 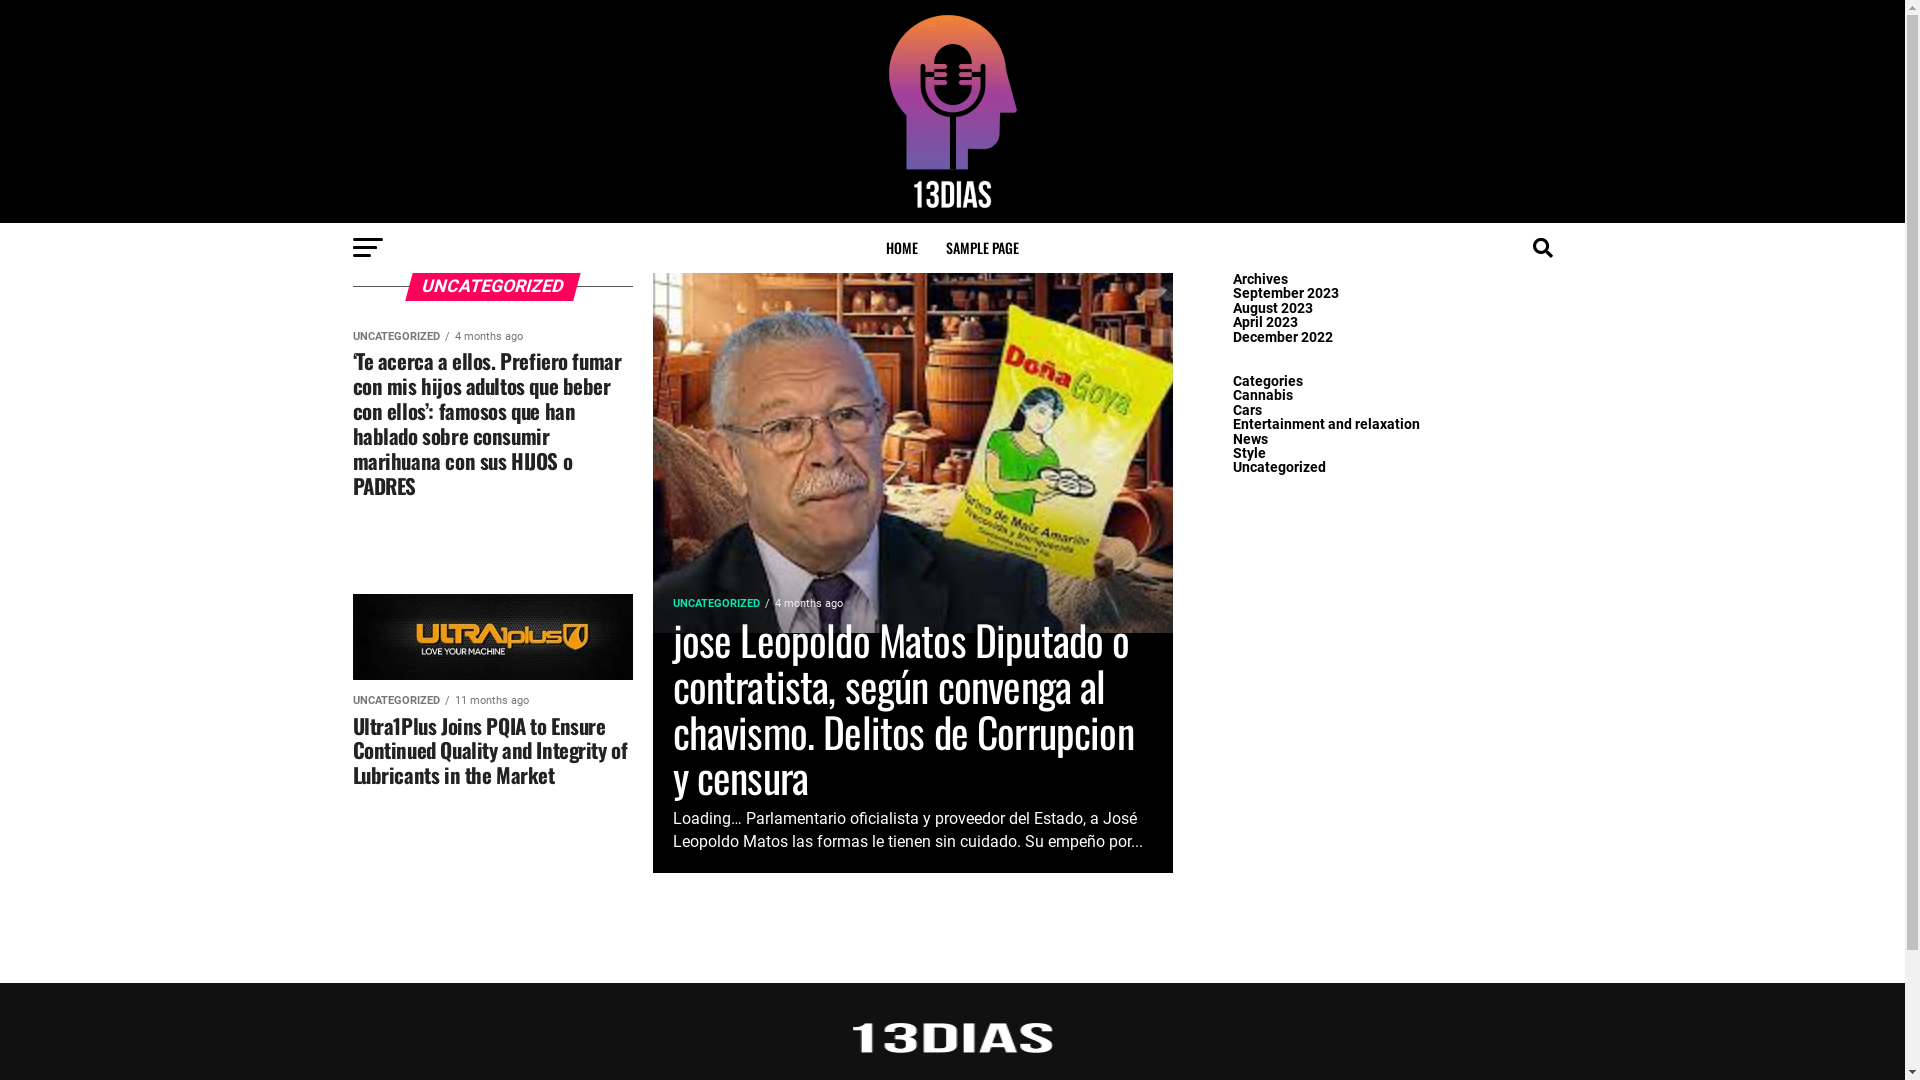 What do you see at coordinates (1282, 338) in the screenshot?
I see `December 2022` at bounding box center [1282, 338].